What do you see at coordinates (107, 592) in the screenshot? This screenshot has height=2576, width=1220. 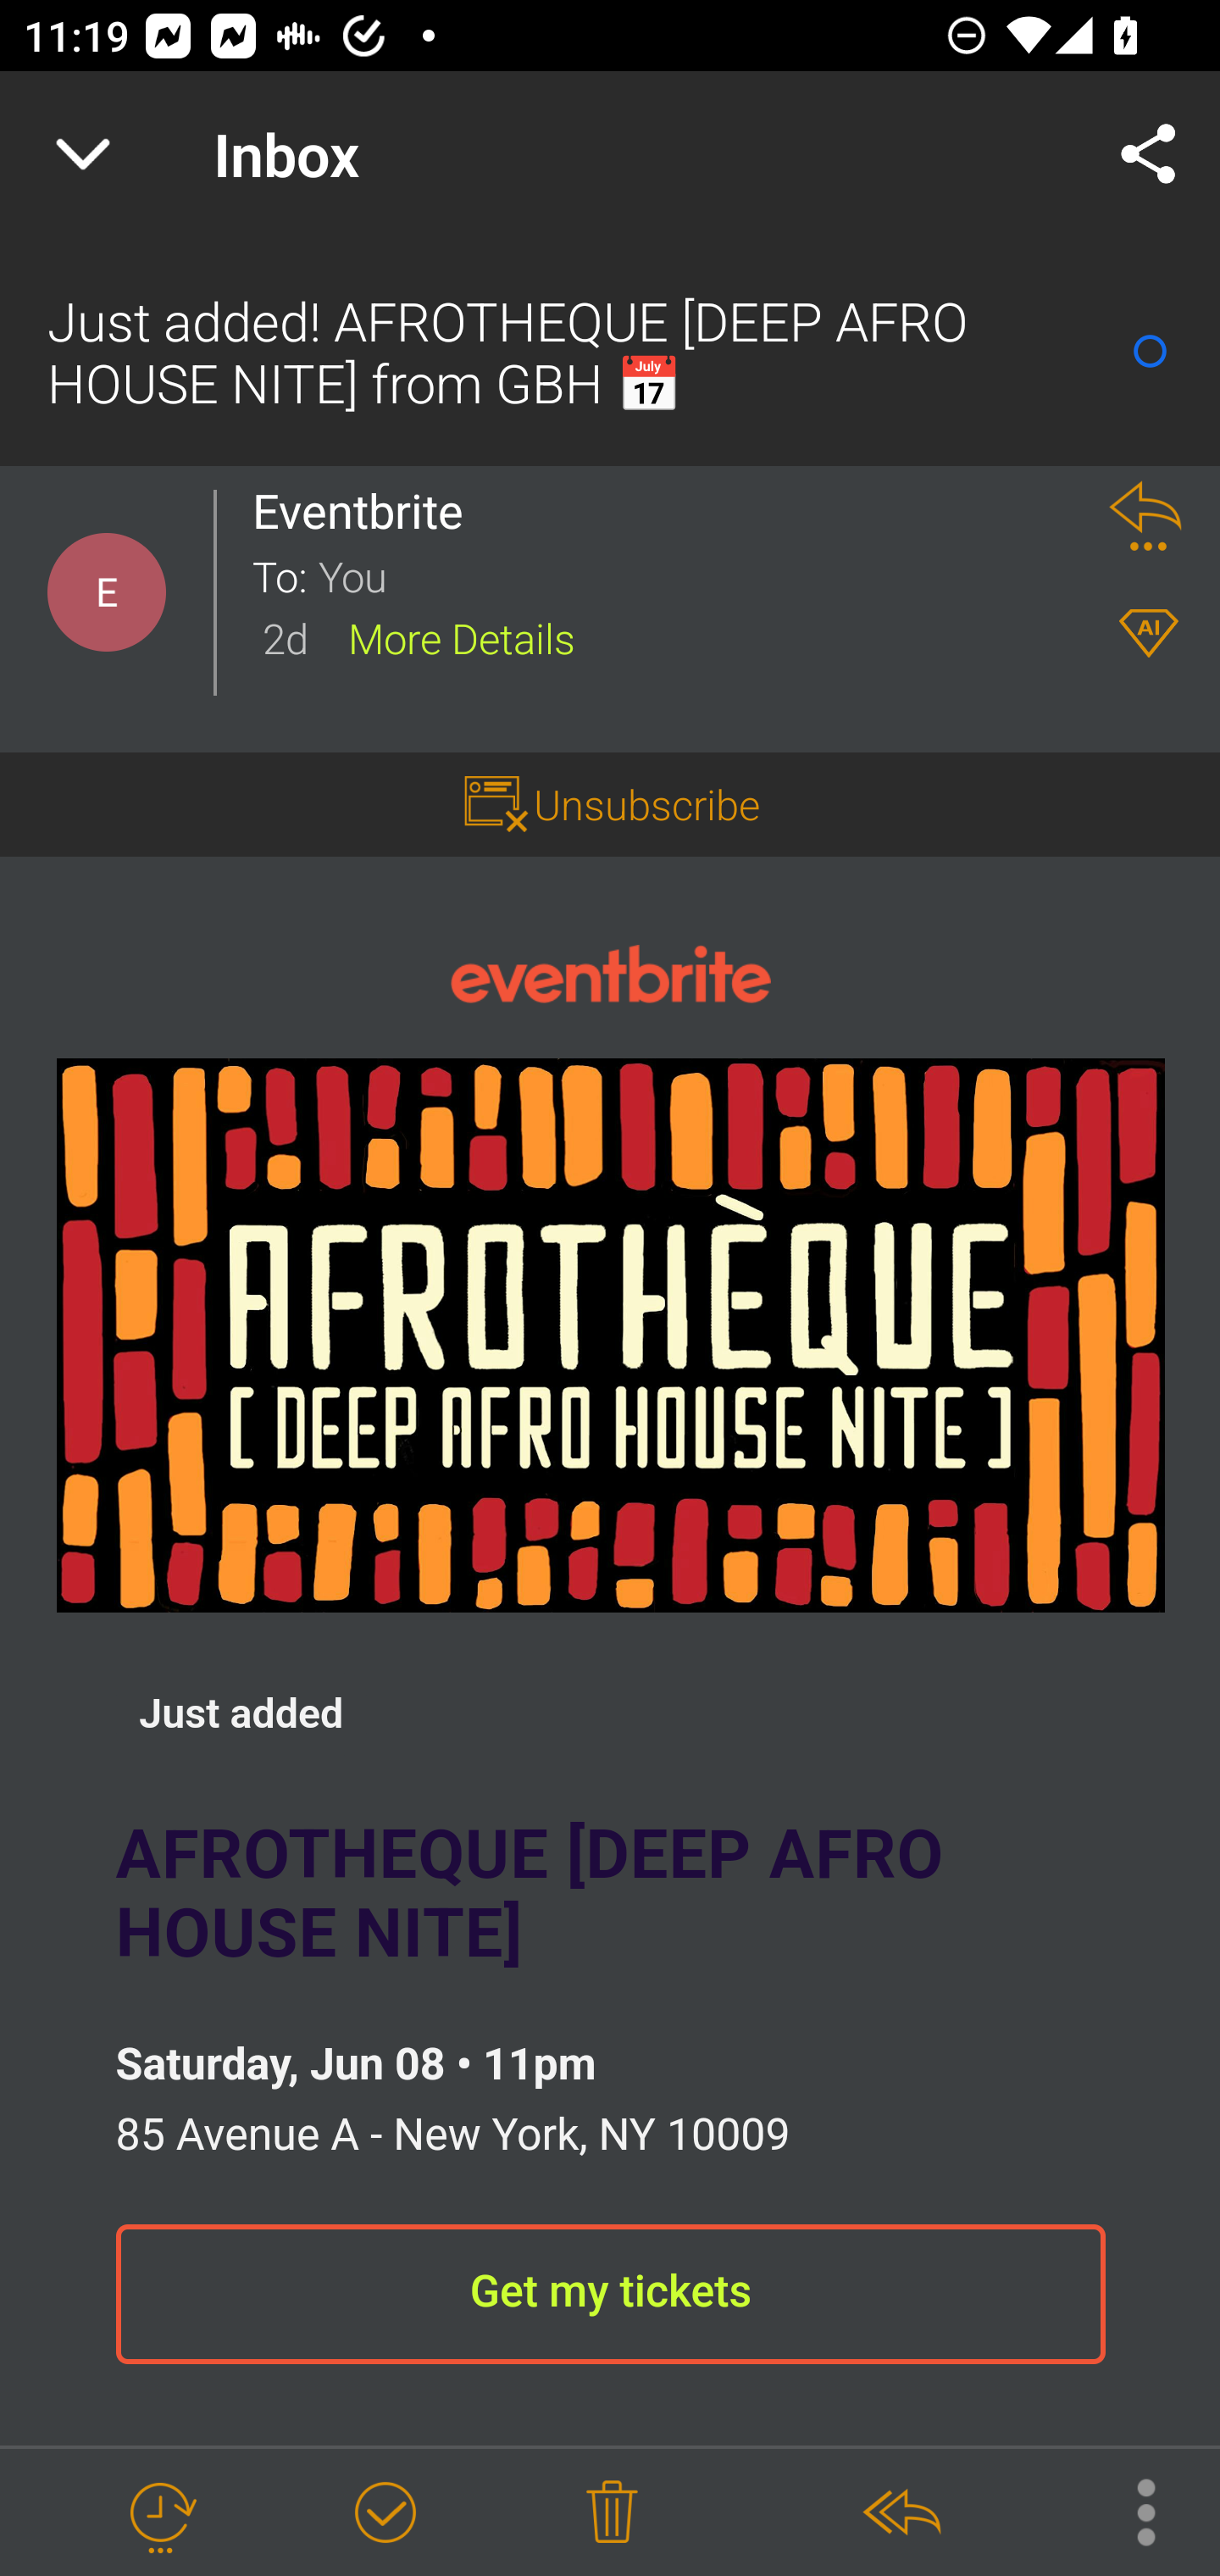 I see `Contact Details` at bounding box center [107, 592].